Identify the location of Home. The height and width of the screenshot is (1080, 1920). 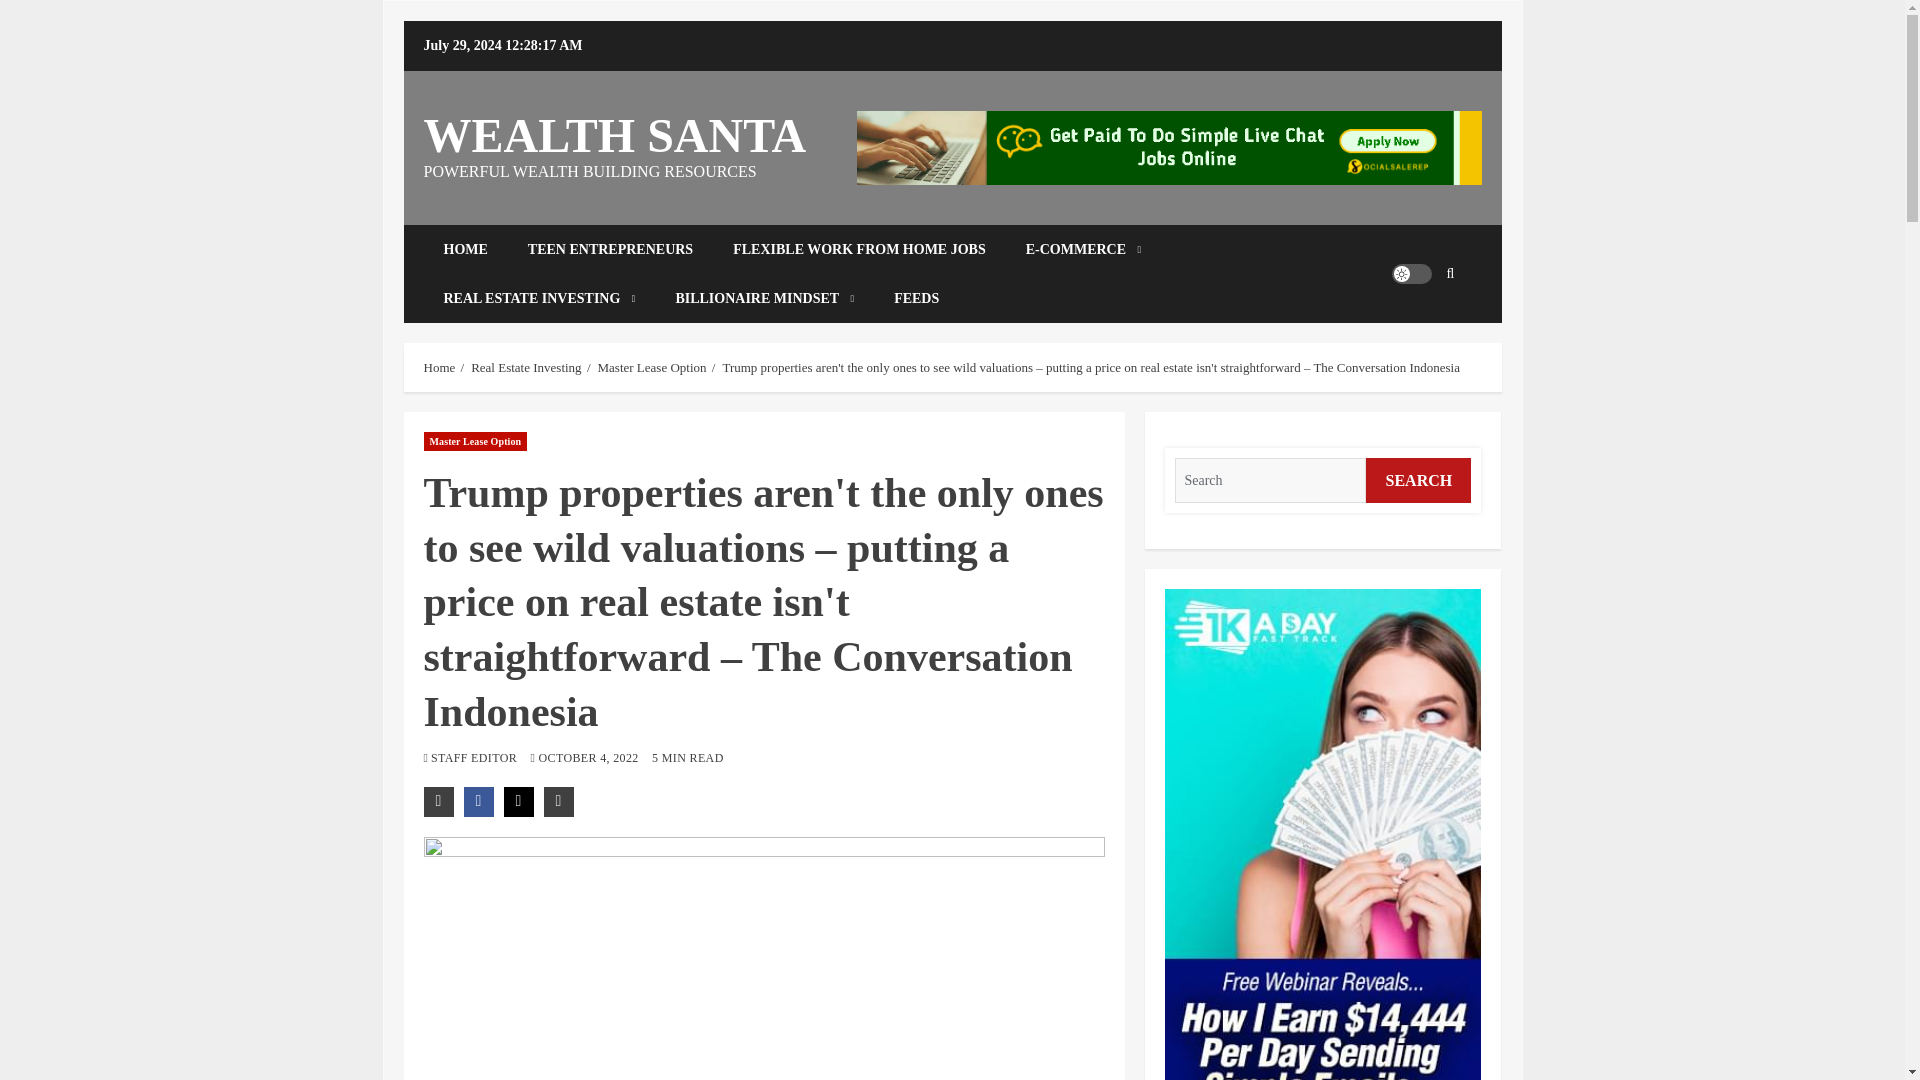
(440, 366).